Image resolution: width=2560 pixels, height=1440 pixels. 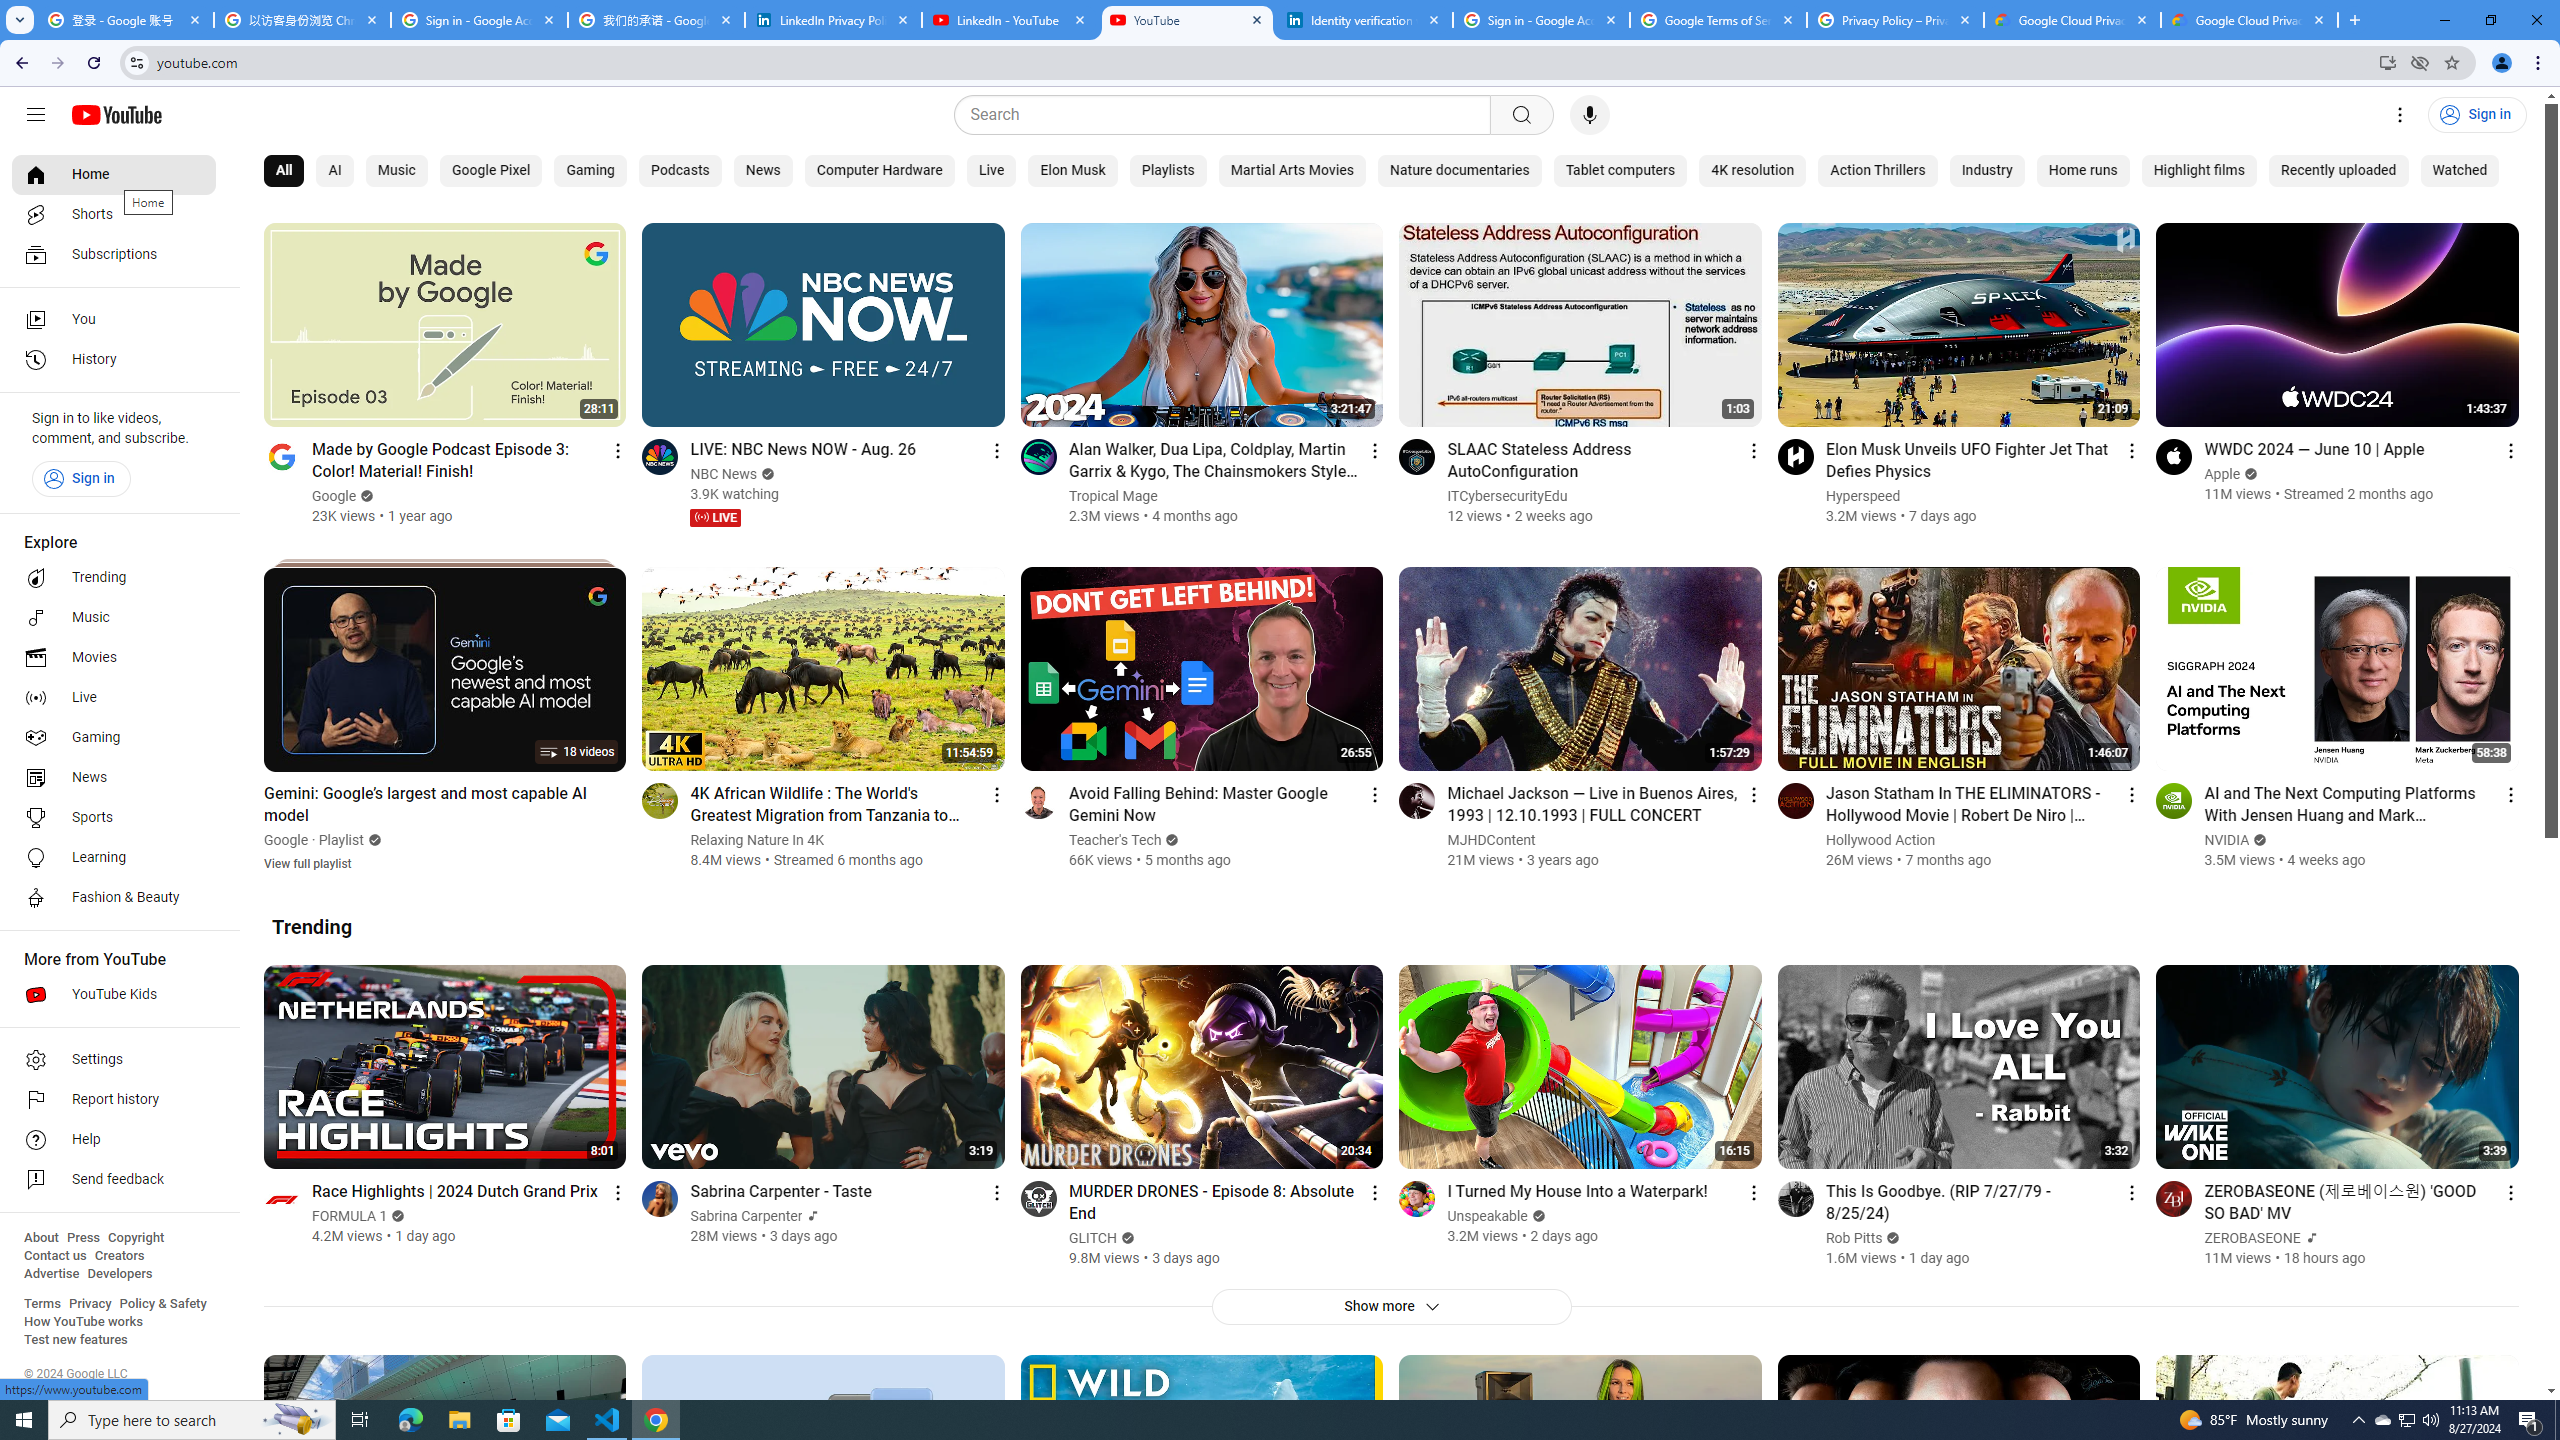 What do you see at coordinates (990, 171) in the screenshot?
I see `Live` at bounding box center [990, 171].